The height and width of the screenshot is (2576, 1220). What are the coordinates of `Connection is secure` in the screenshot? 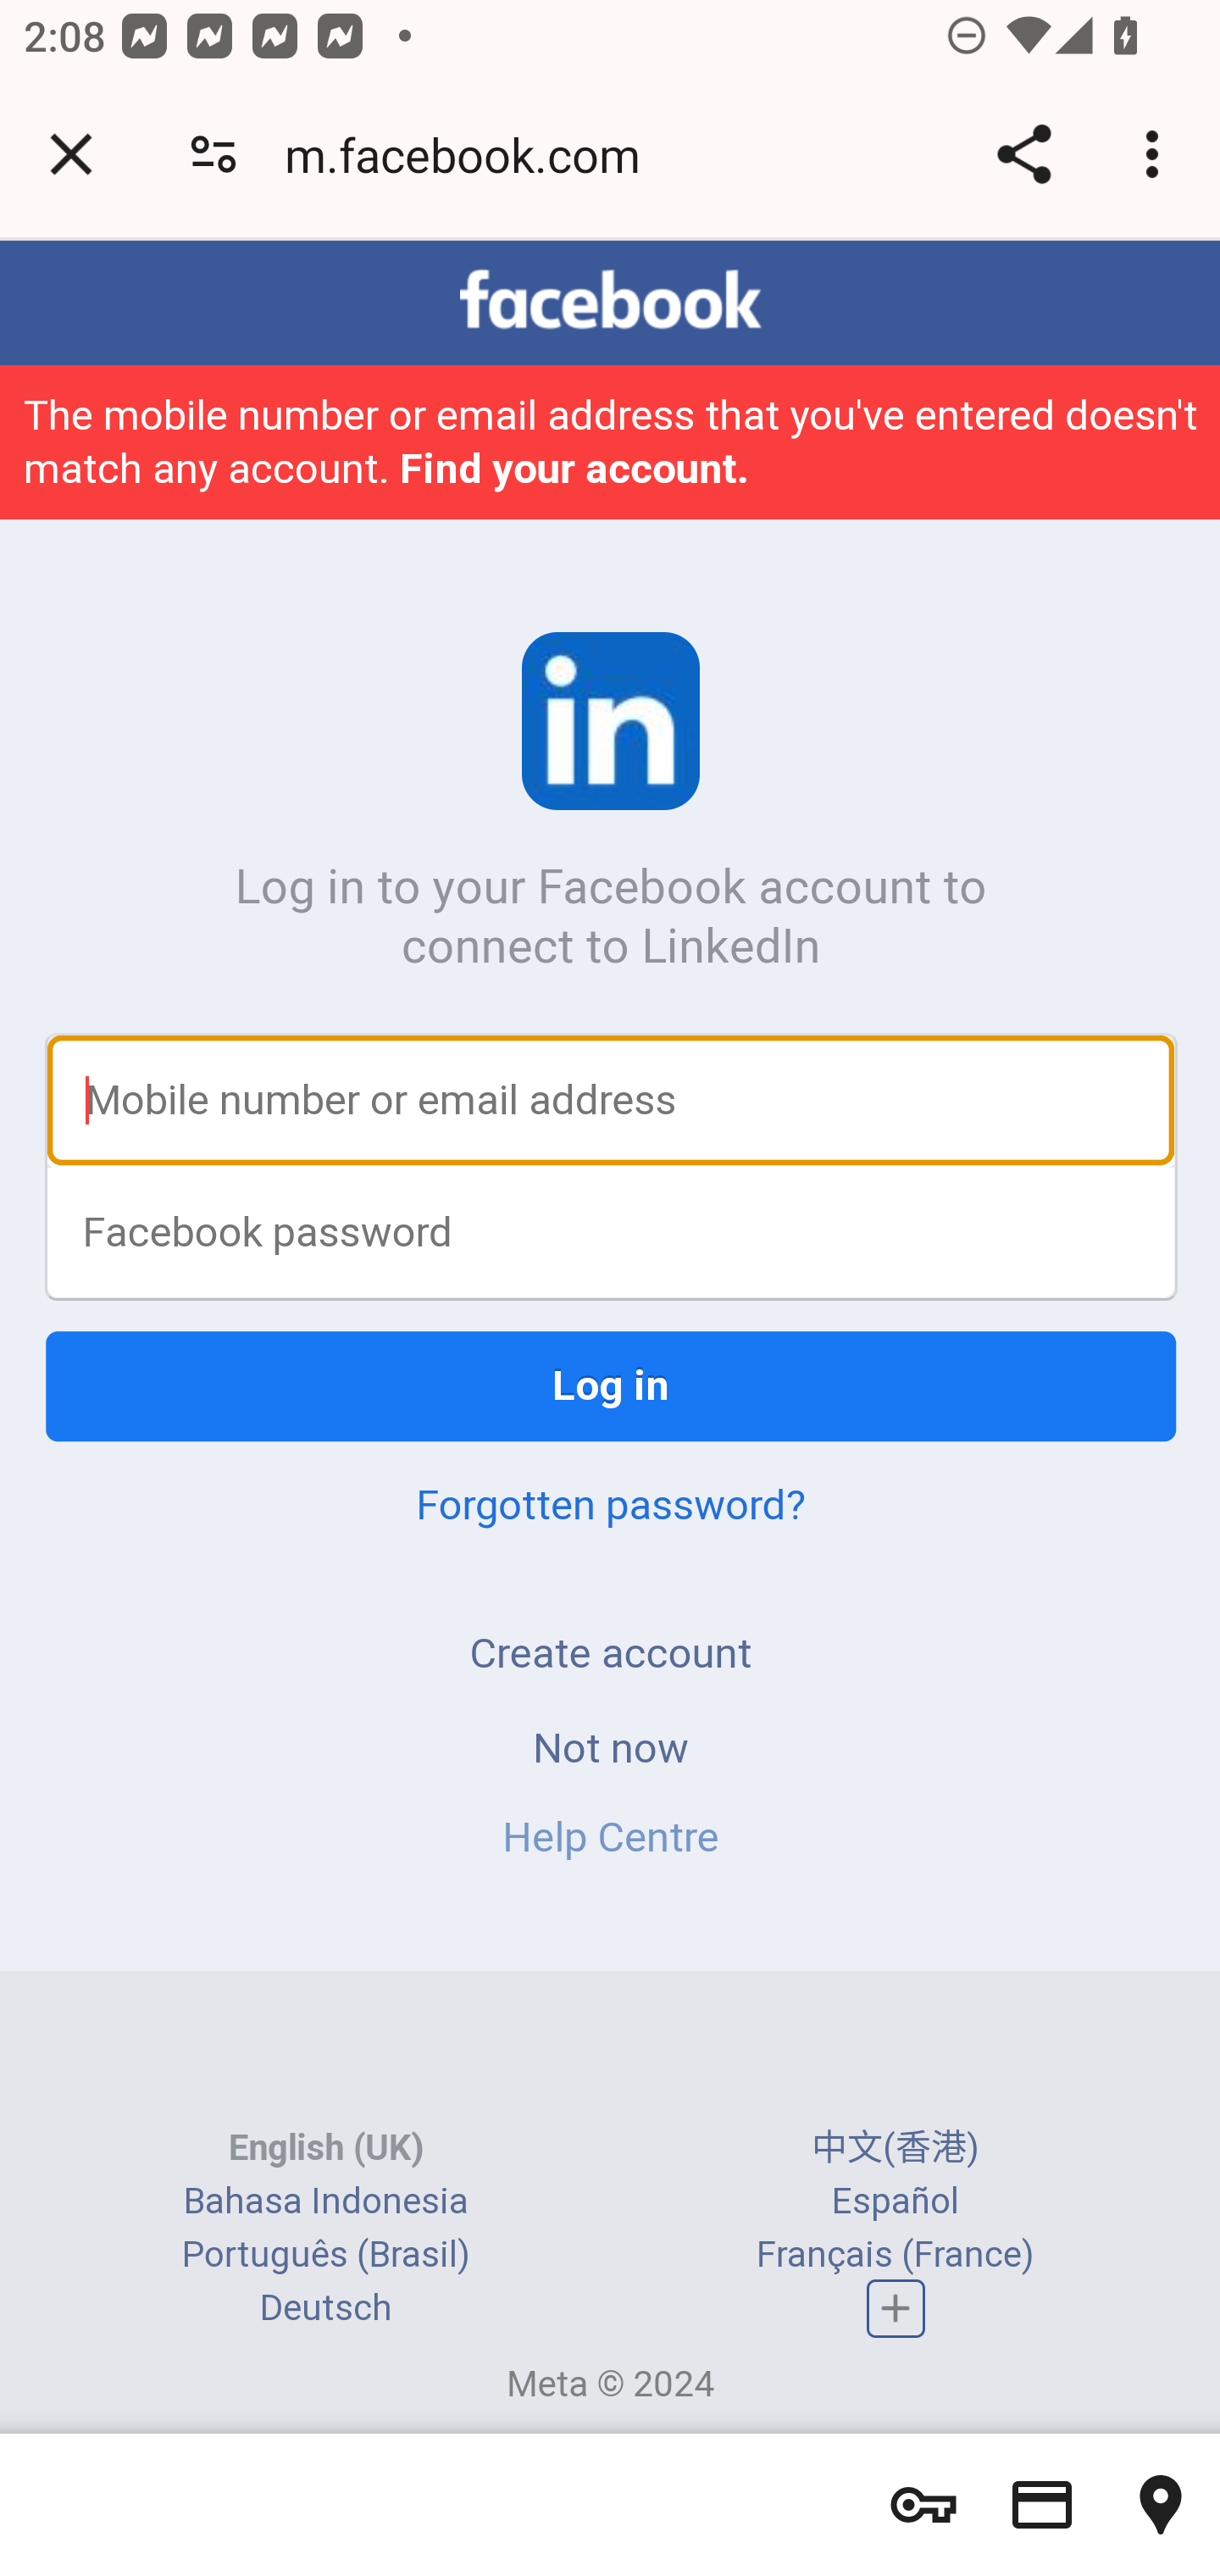 It's located at (213, 154).